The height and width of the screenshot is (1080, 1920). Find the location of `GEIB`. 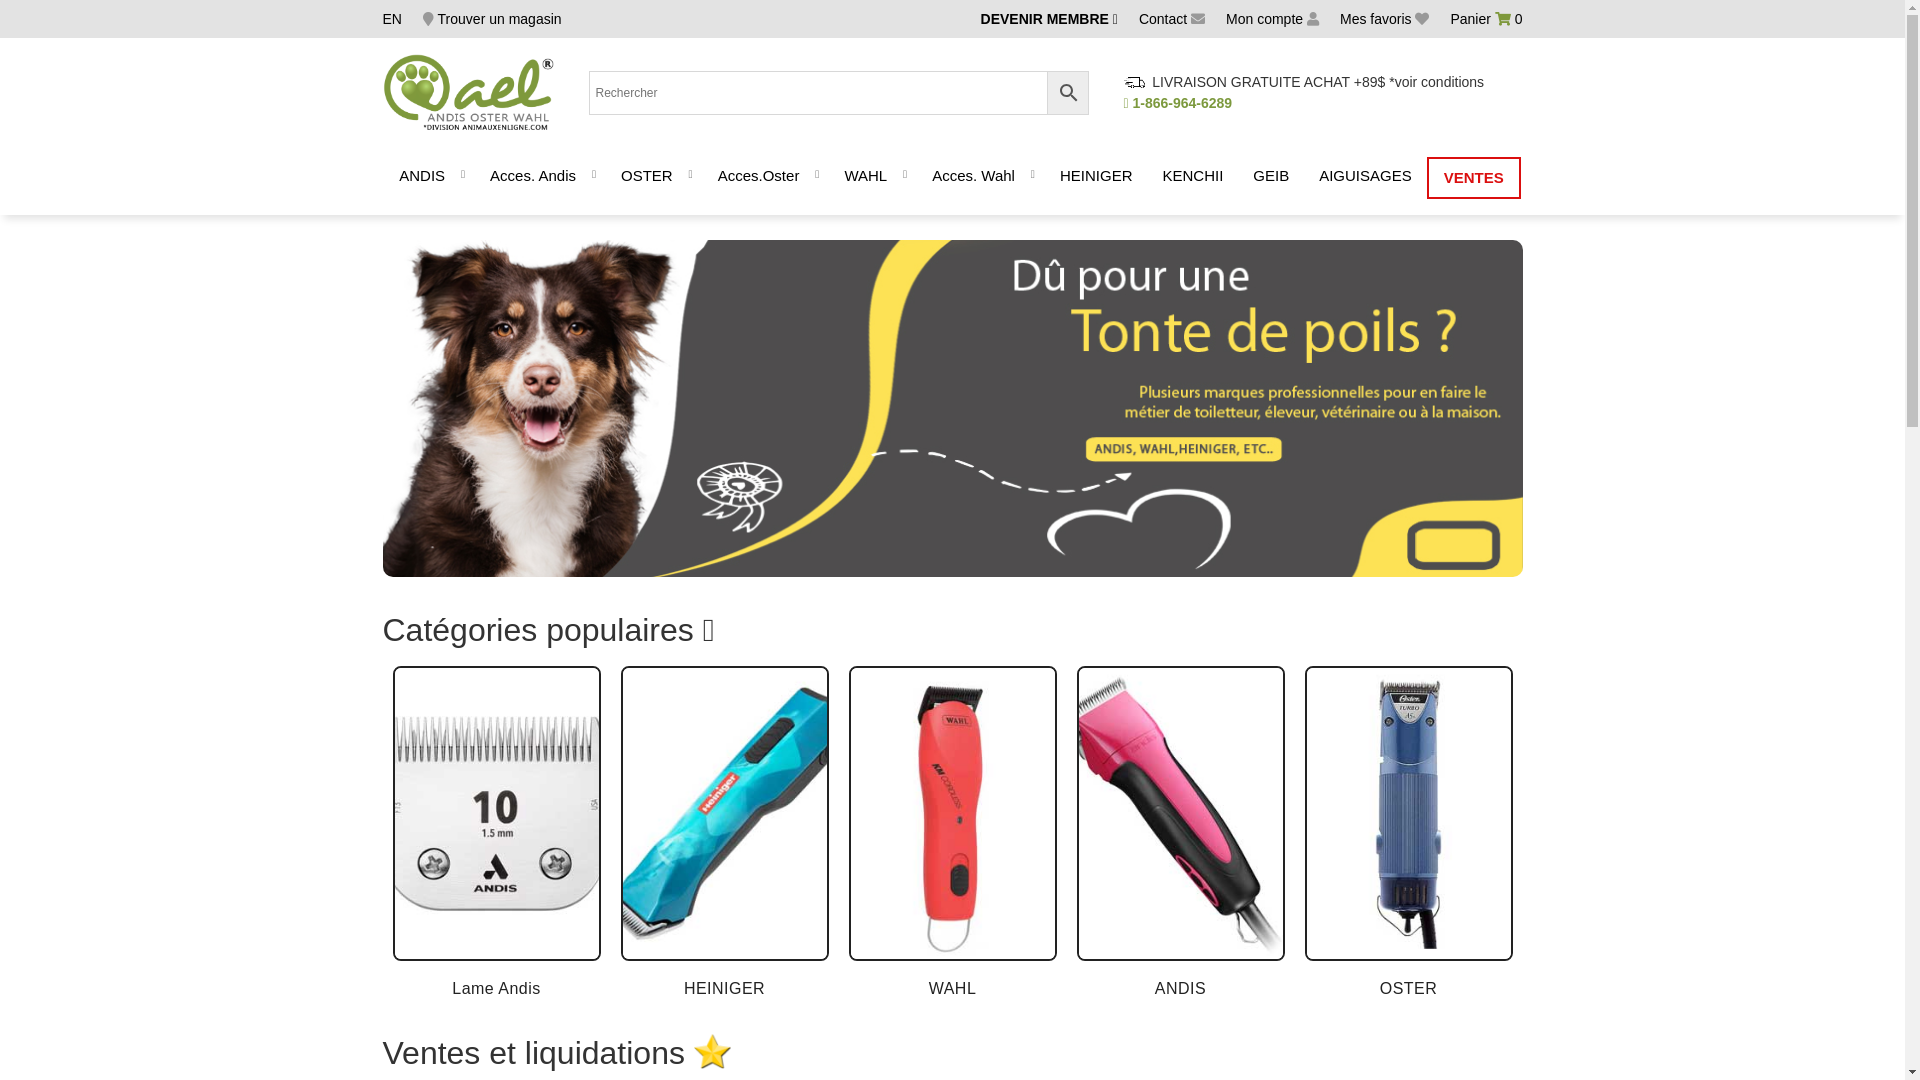

GEIB is located at coordinates (1271, 178).